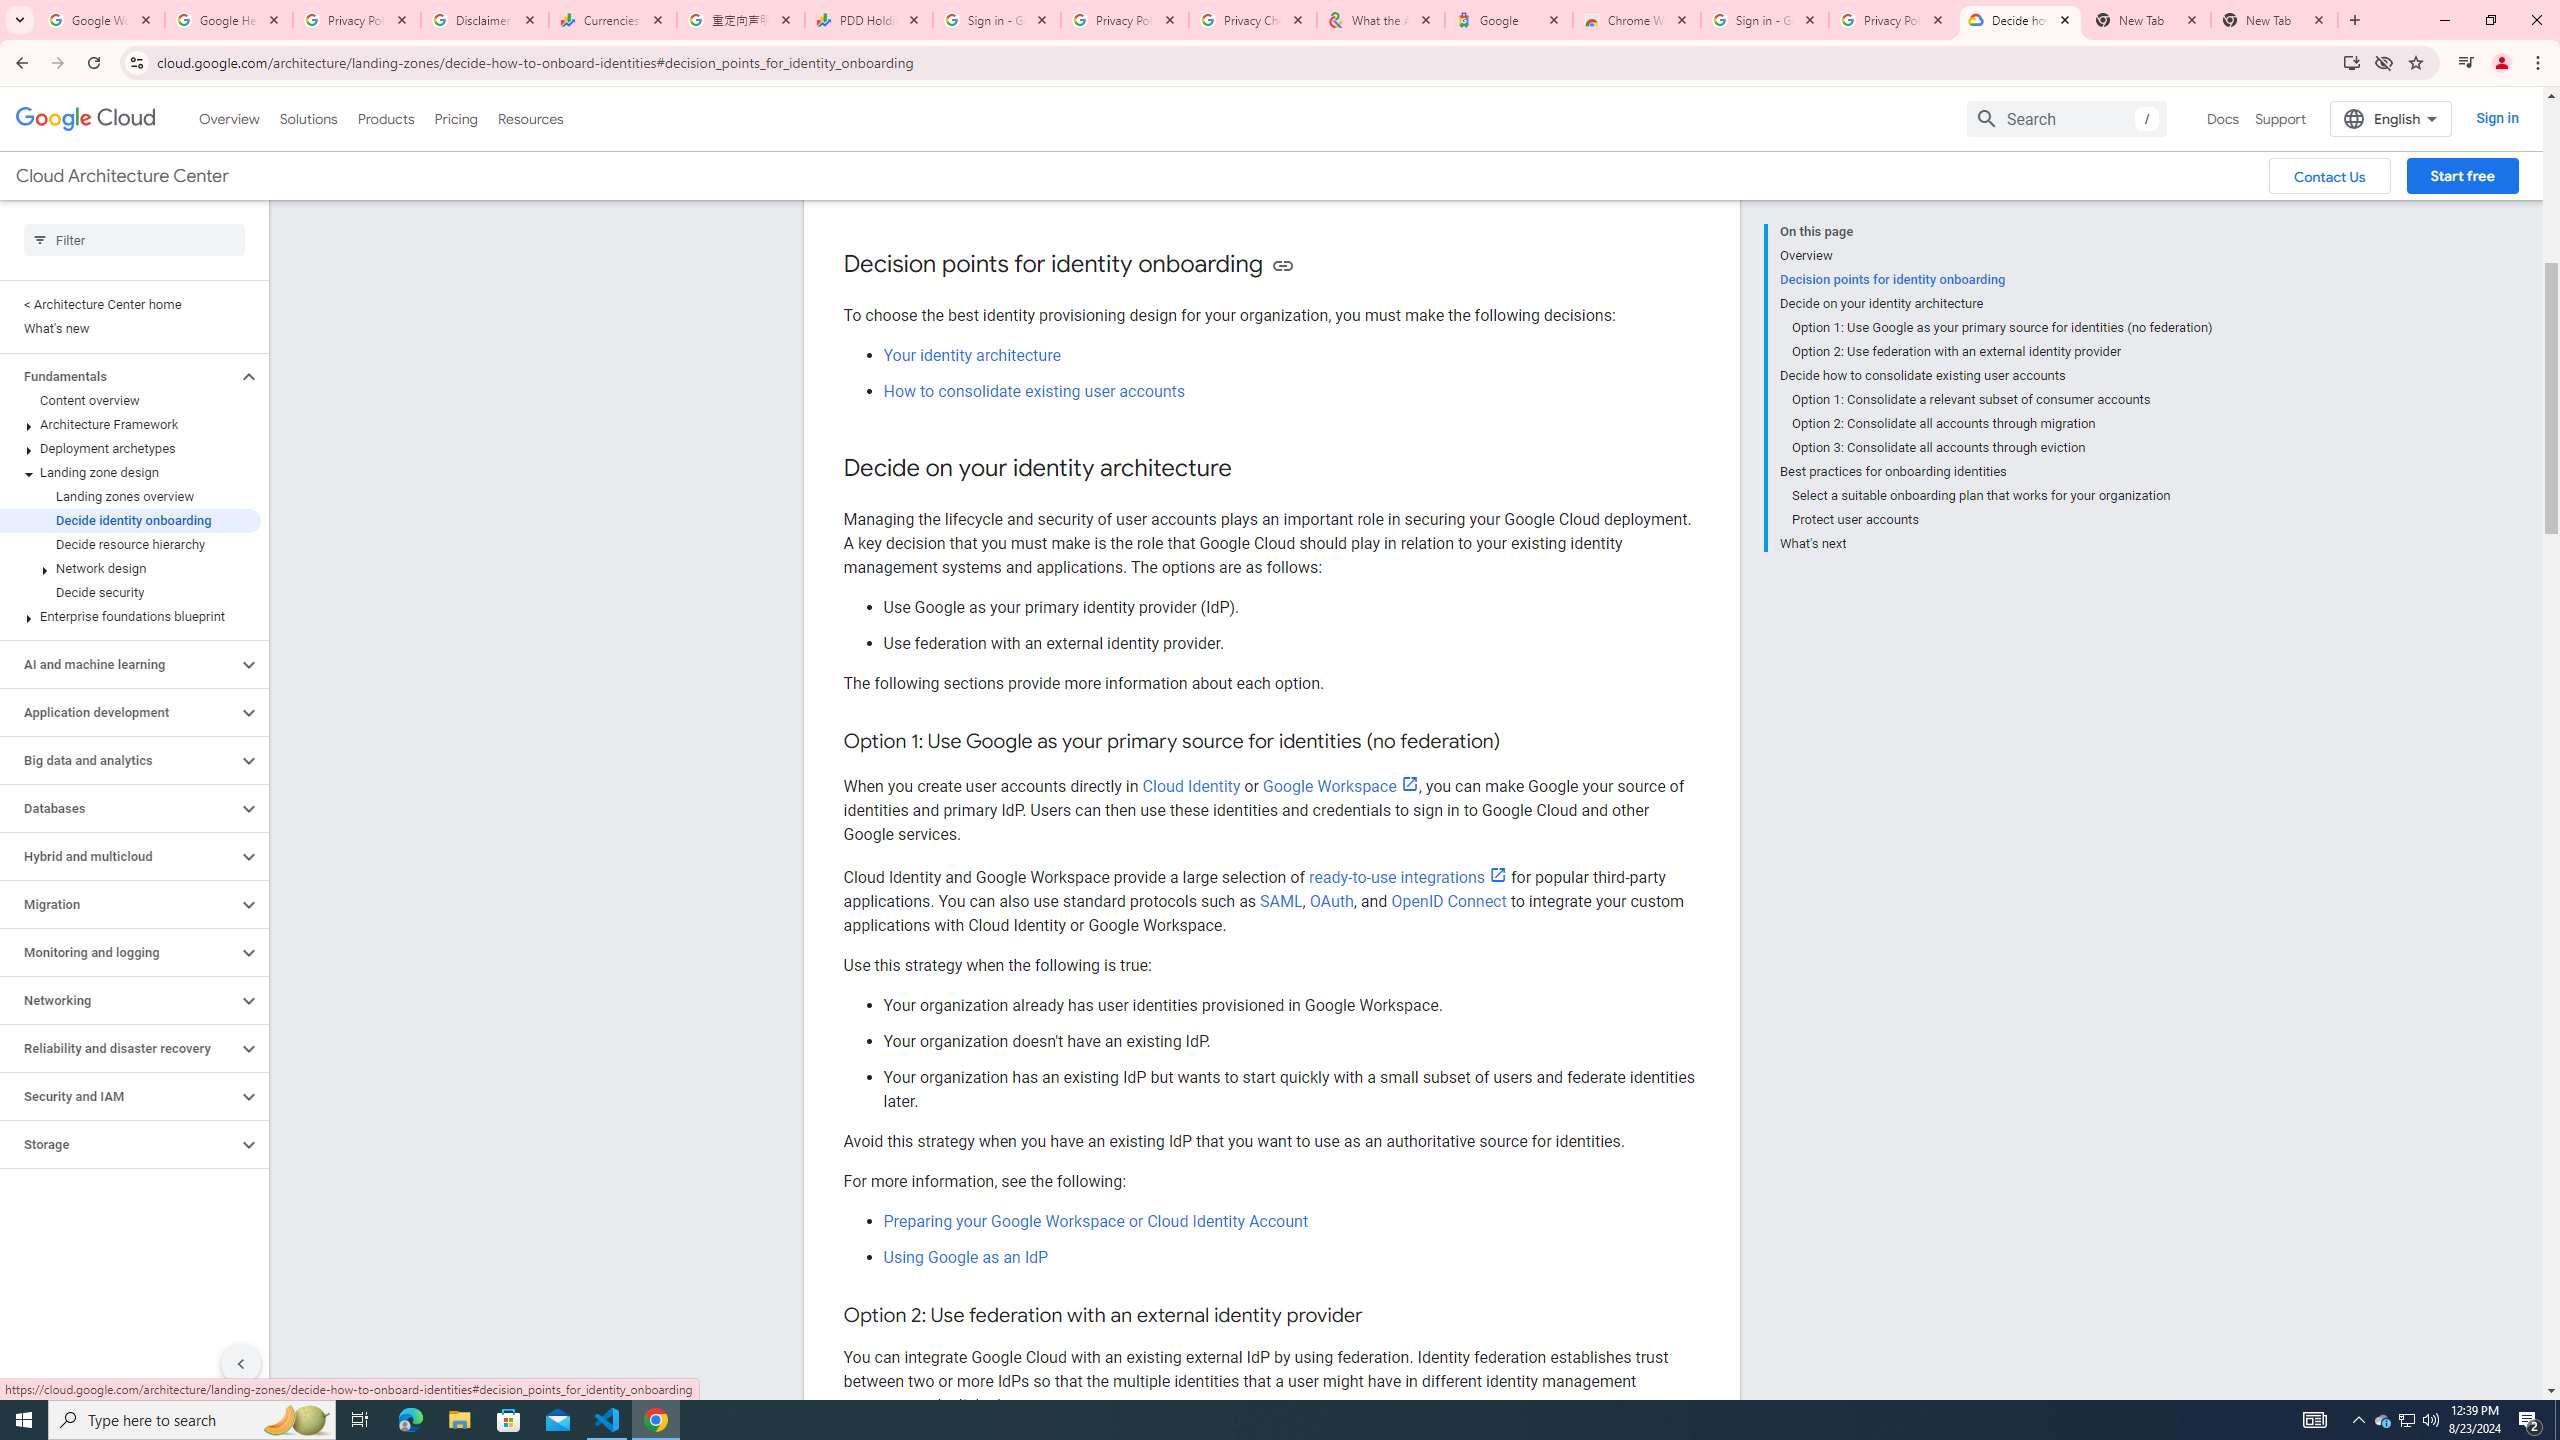 The height and width of the screenshot is (1440, 2560). Describe the element at coordinates (1995, 471) in the screenshot. I see `Best practices for onboarding identities` at that location.